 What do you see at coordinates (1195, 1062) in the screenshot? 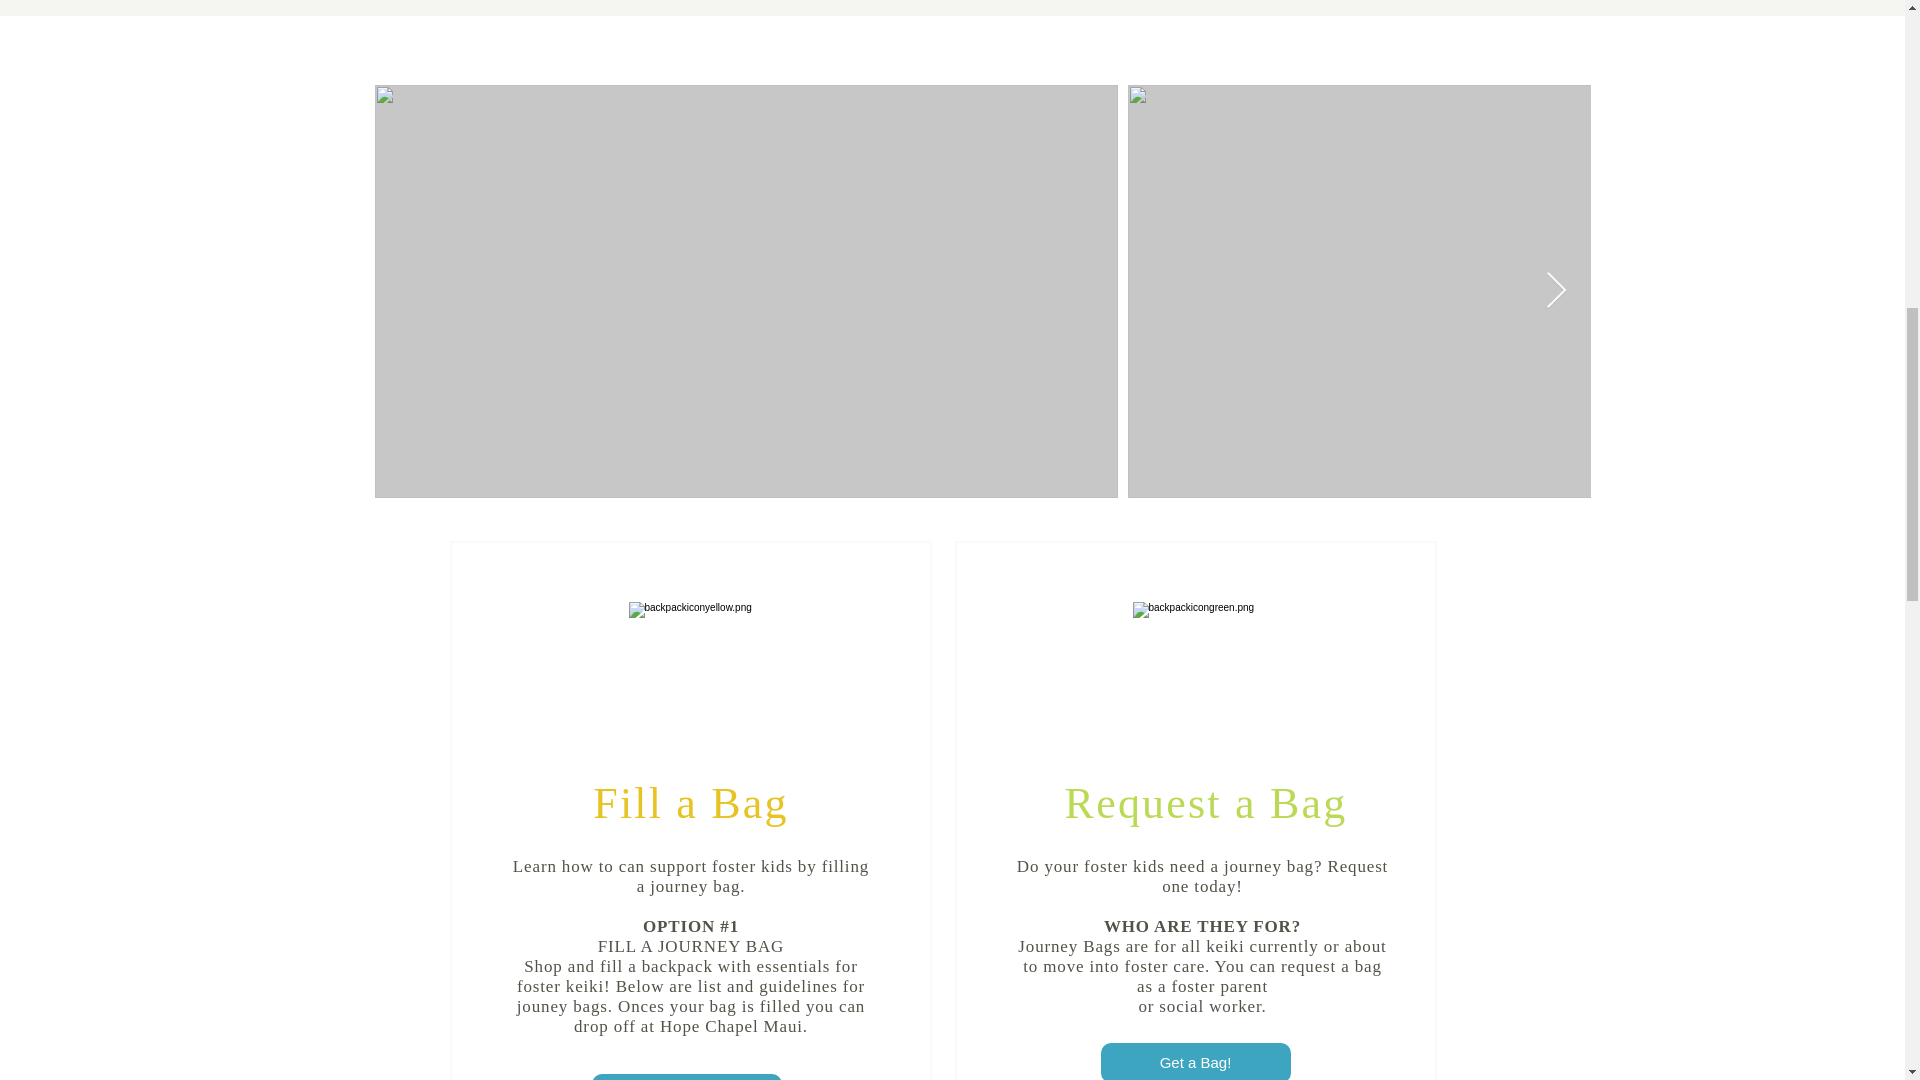
I see `Get a Bag!` at bounding box center [1195, 1062].